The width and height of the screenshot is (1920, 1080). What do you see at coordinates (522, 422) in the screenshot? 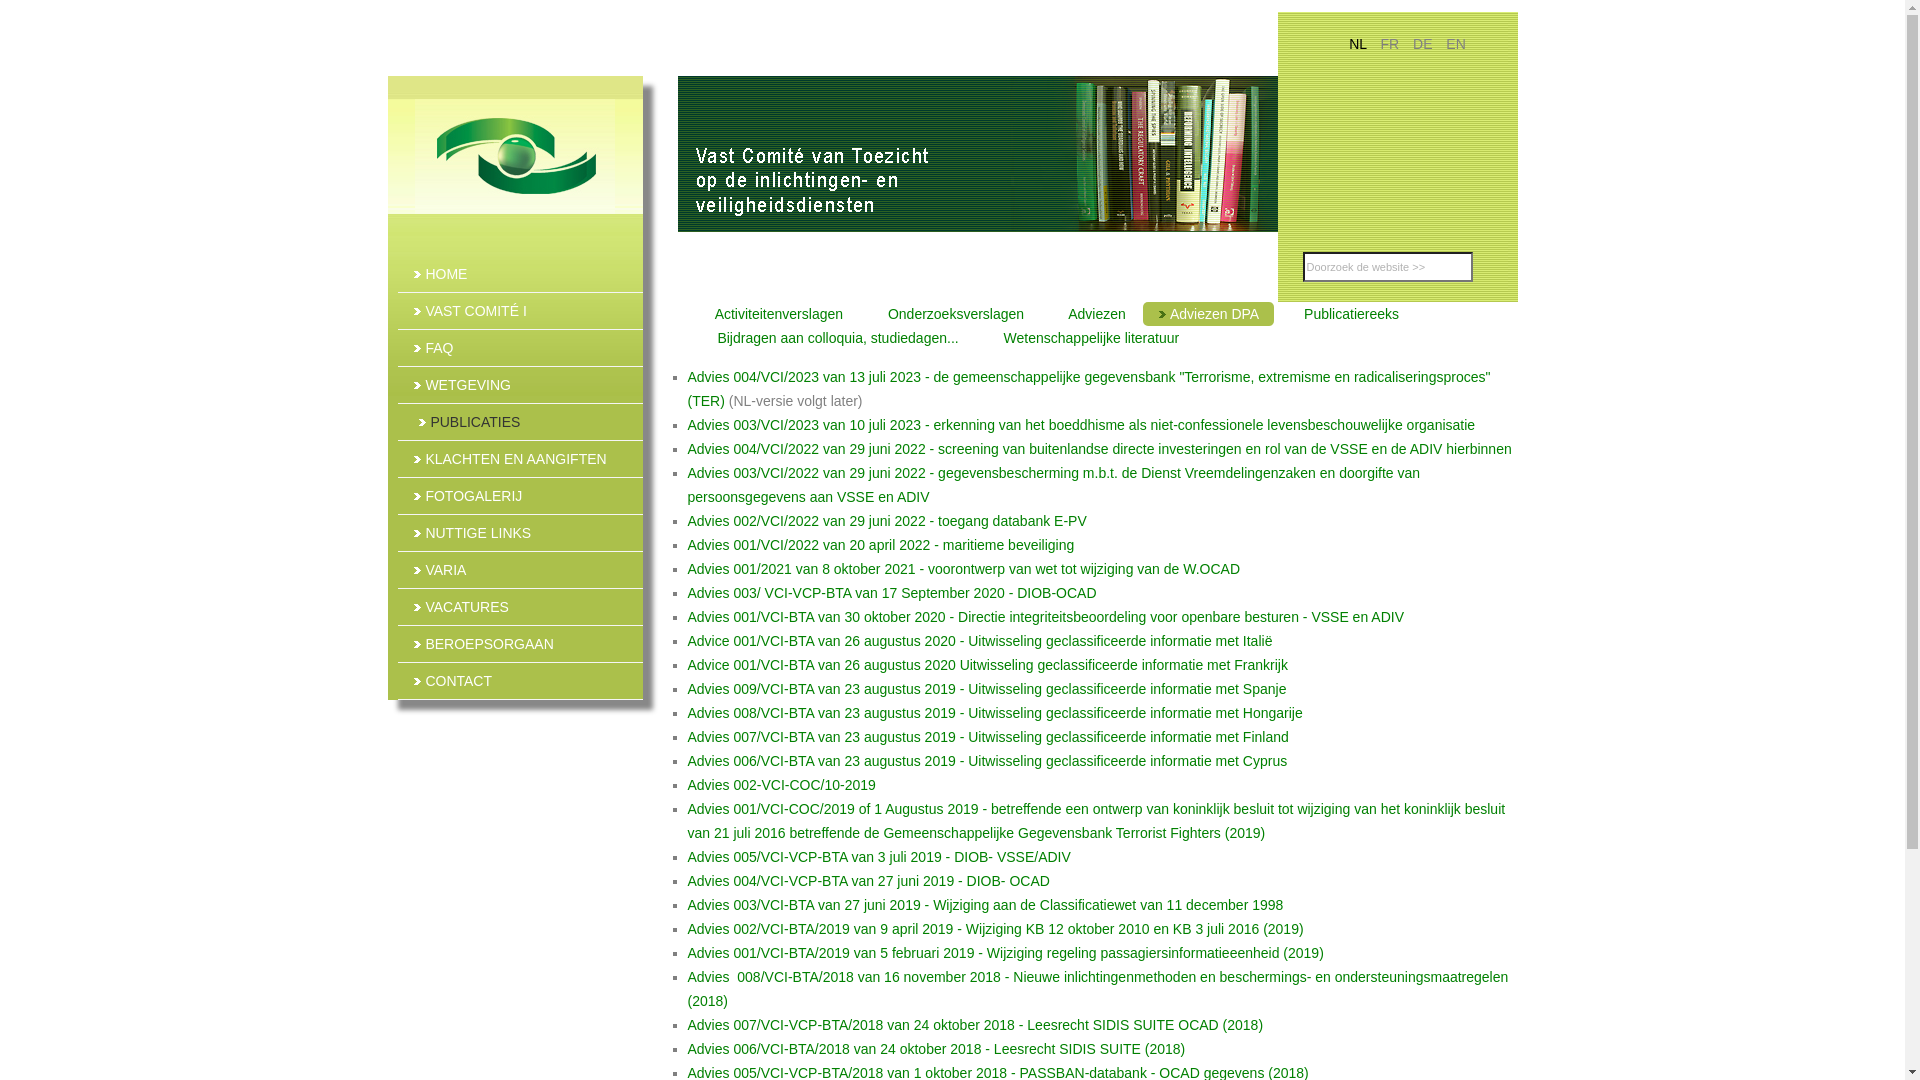
I see `PUBLICATIES` at bounding box center [522, 422].